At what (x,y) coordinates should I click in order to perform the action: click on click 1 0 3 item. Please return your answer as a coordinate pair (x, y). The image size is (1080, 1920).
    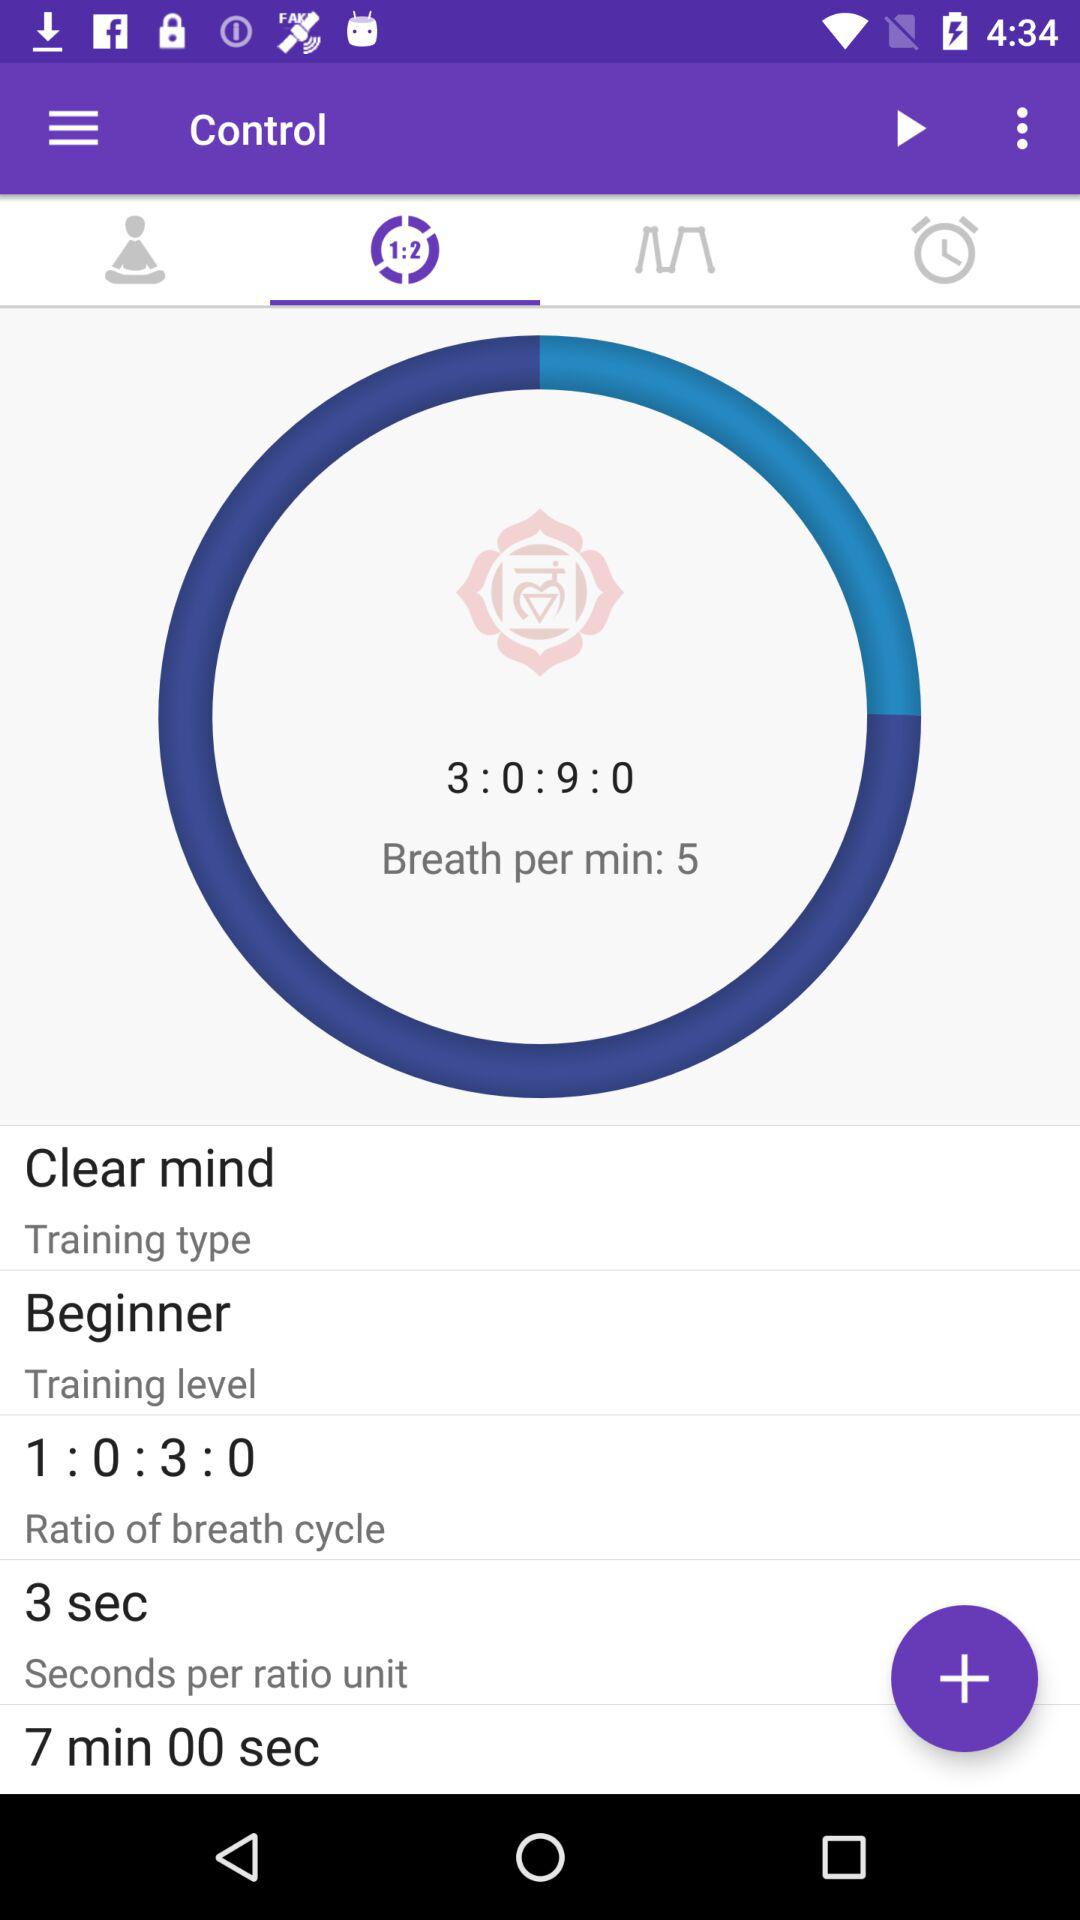
    Looking at the image, I should click on (540, 1455).